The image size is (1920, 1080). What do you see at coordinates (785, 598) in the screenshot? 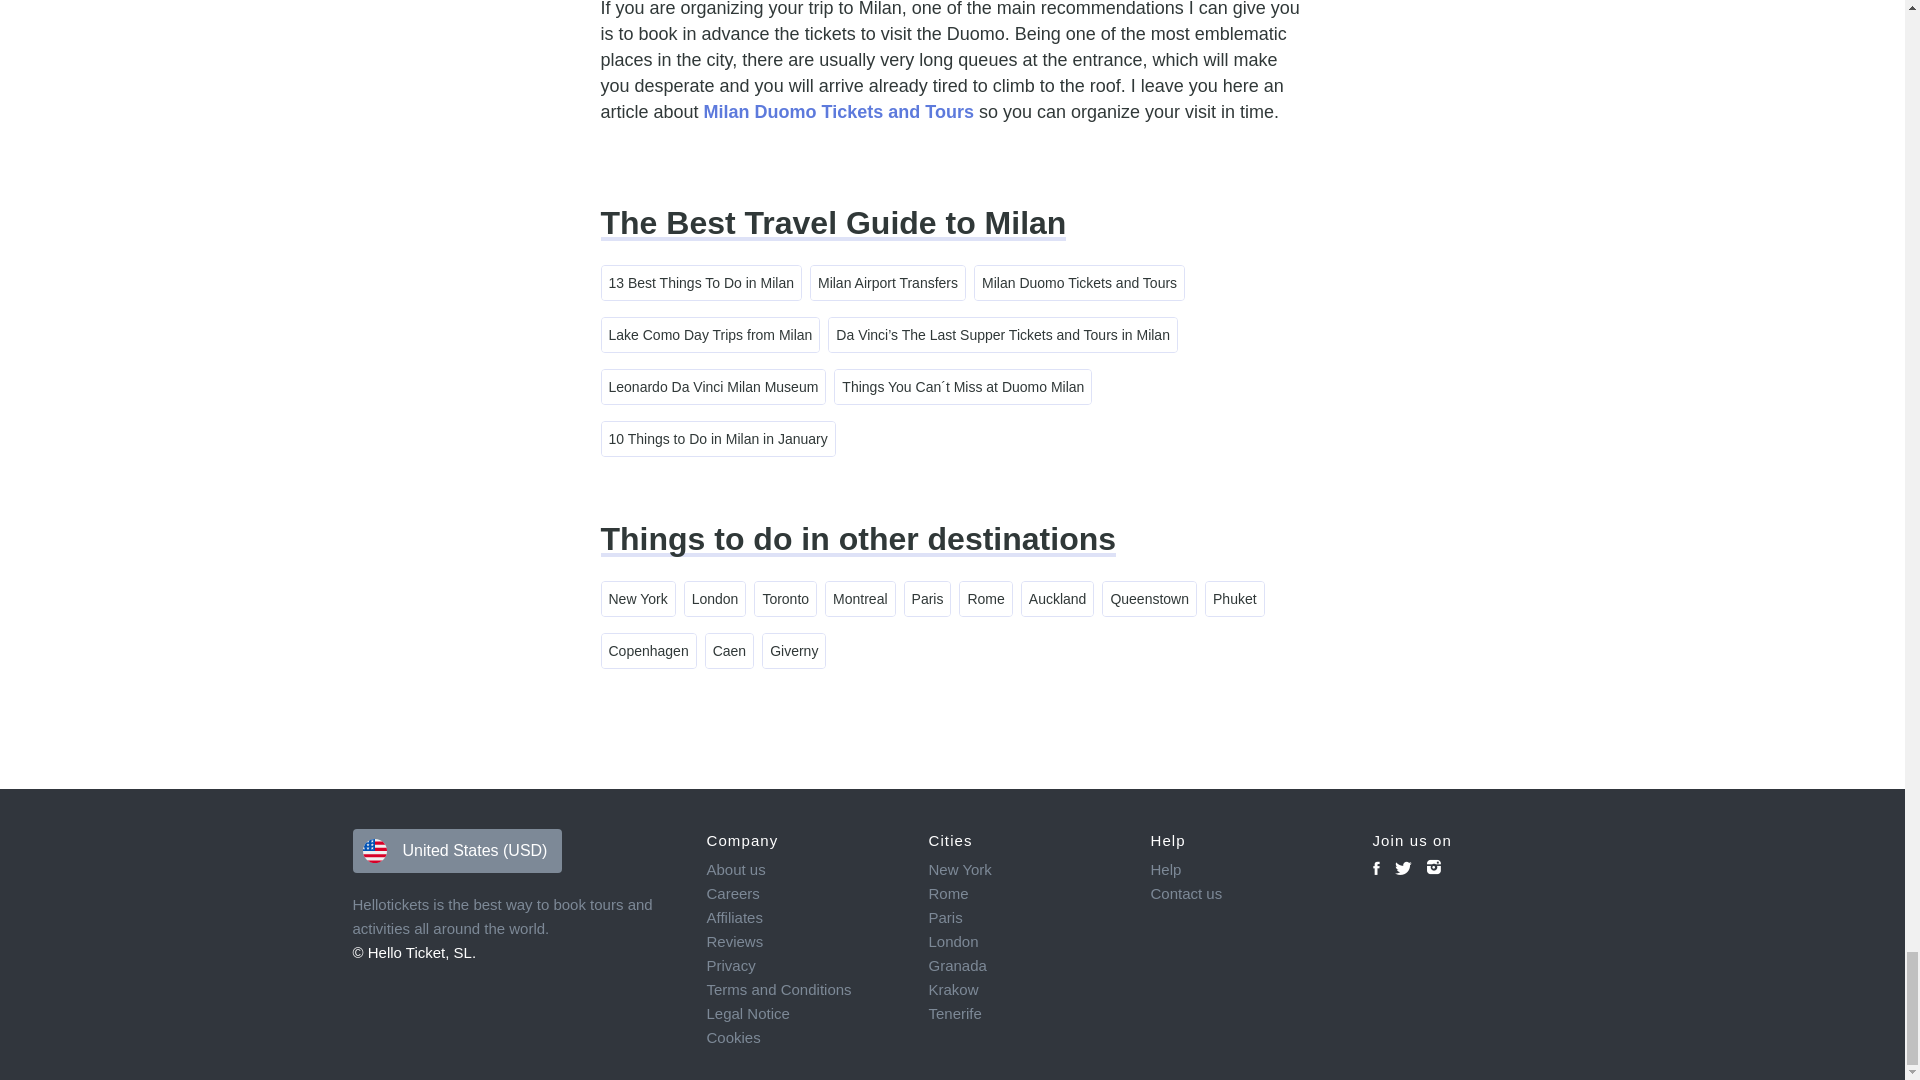
I see `Toronto` at bounding box center [785, 598].